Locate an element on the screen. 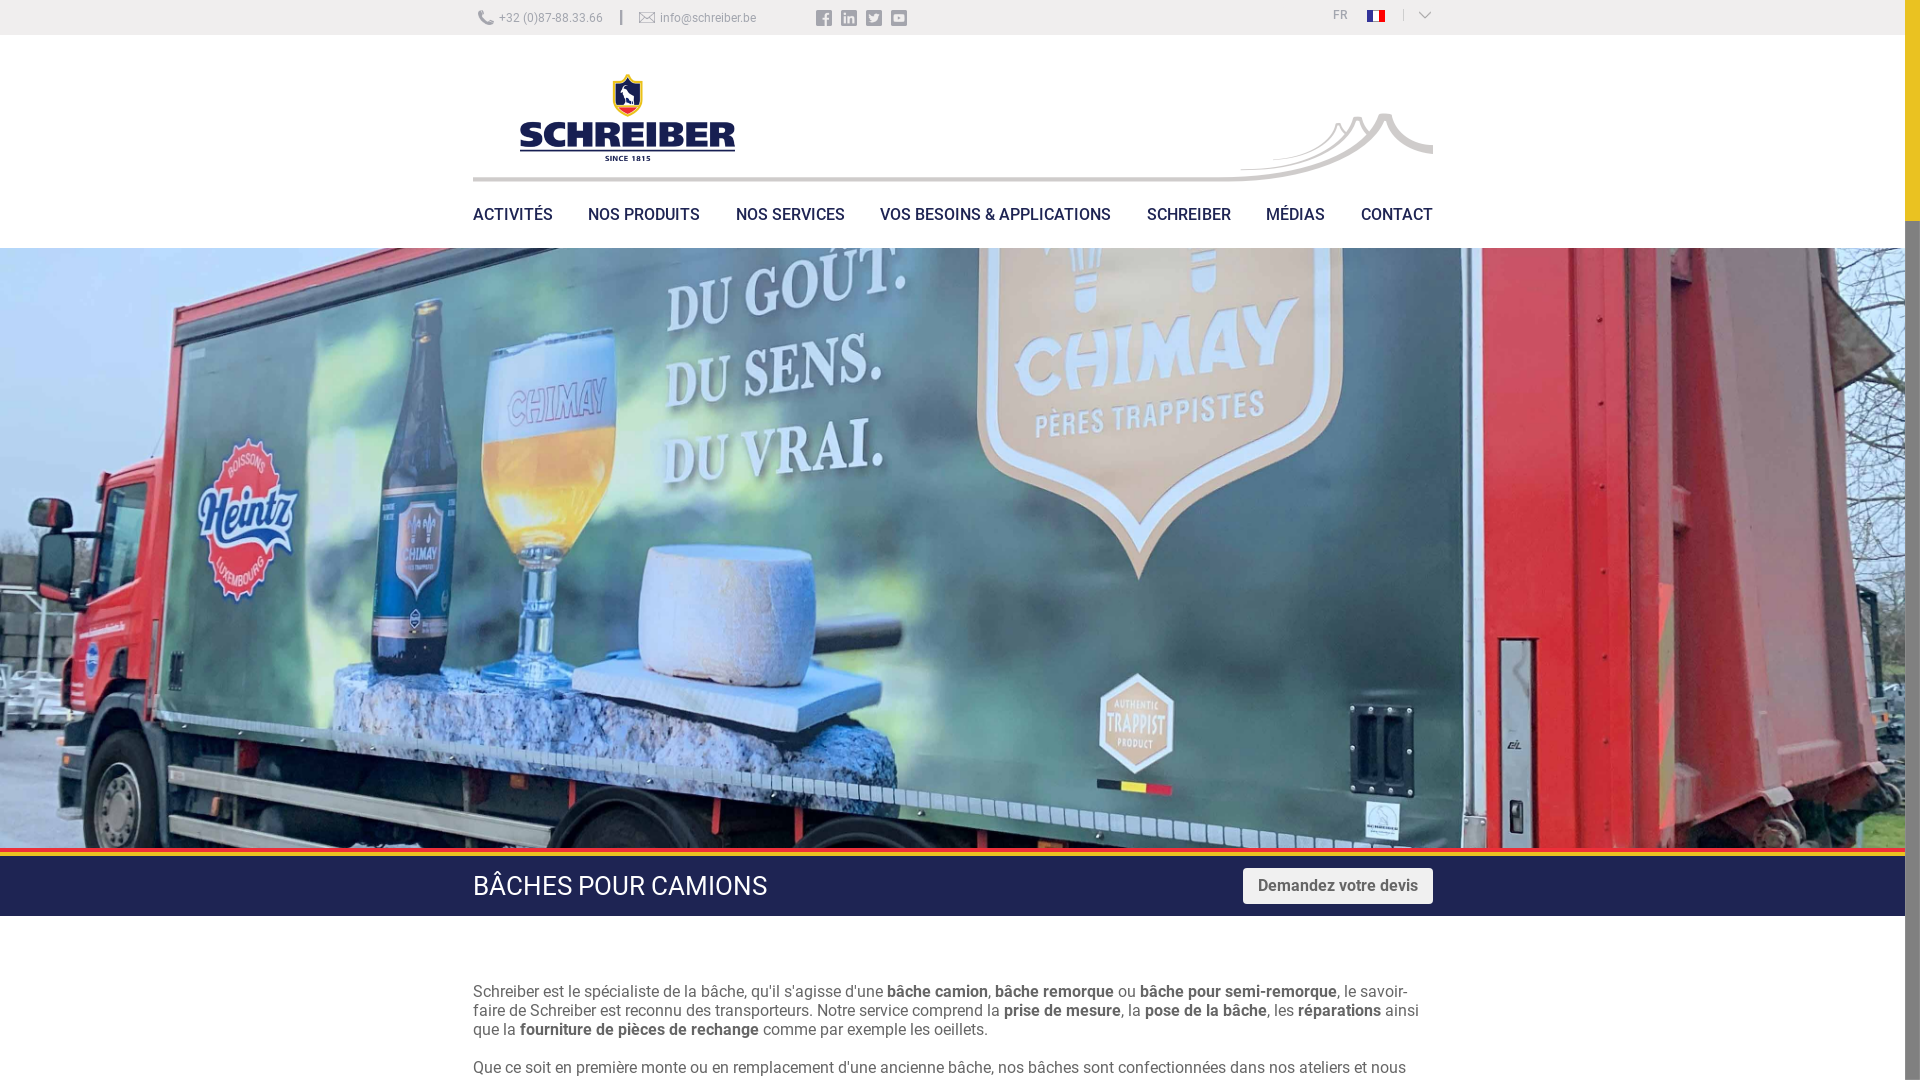 This screenshot has height=1080, width=1920. LinkedIn is located at coordinates (848, 18).